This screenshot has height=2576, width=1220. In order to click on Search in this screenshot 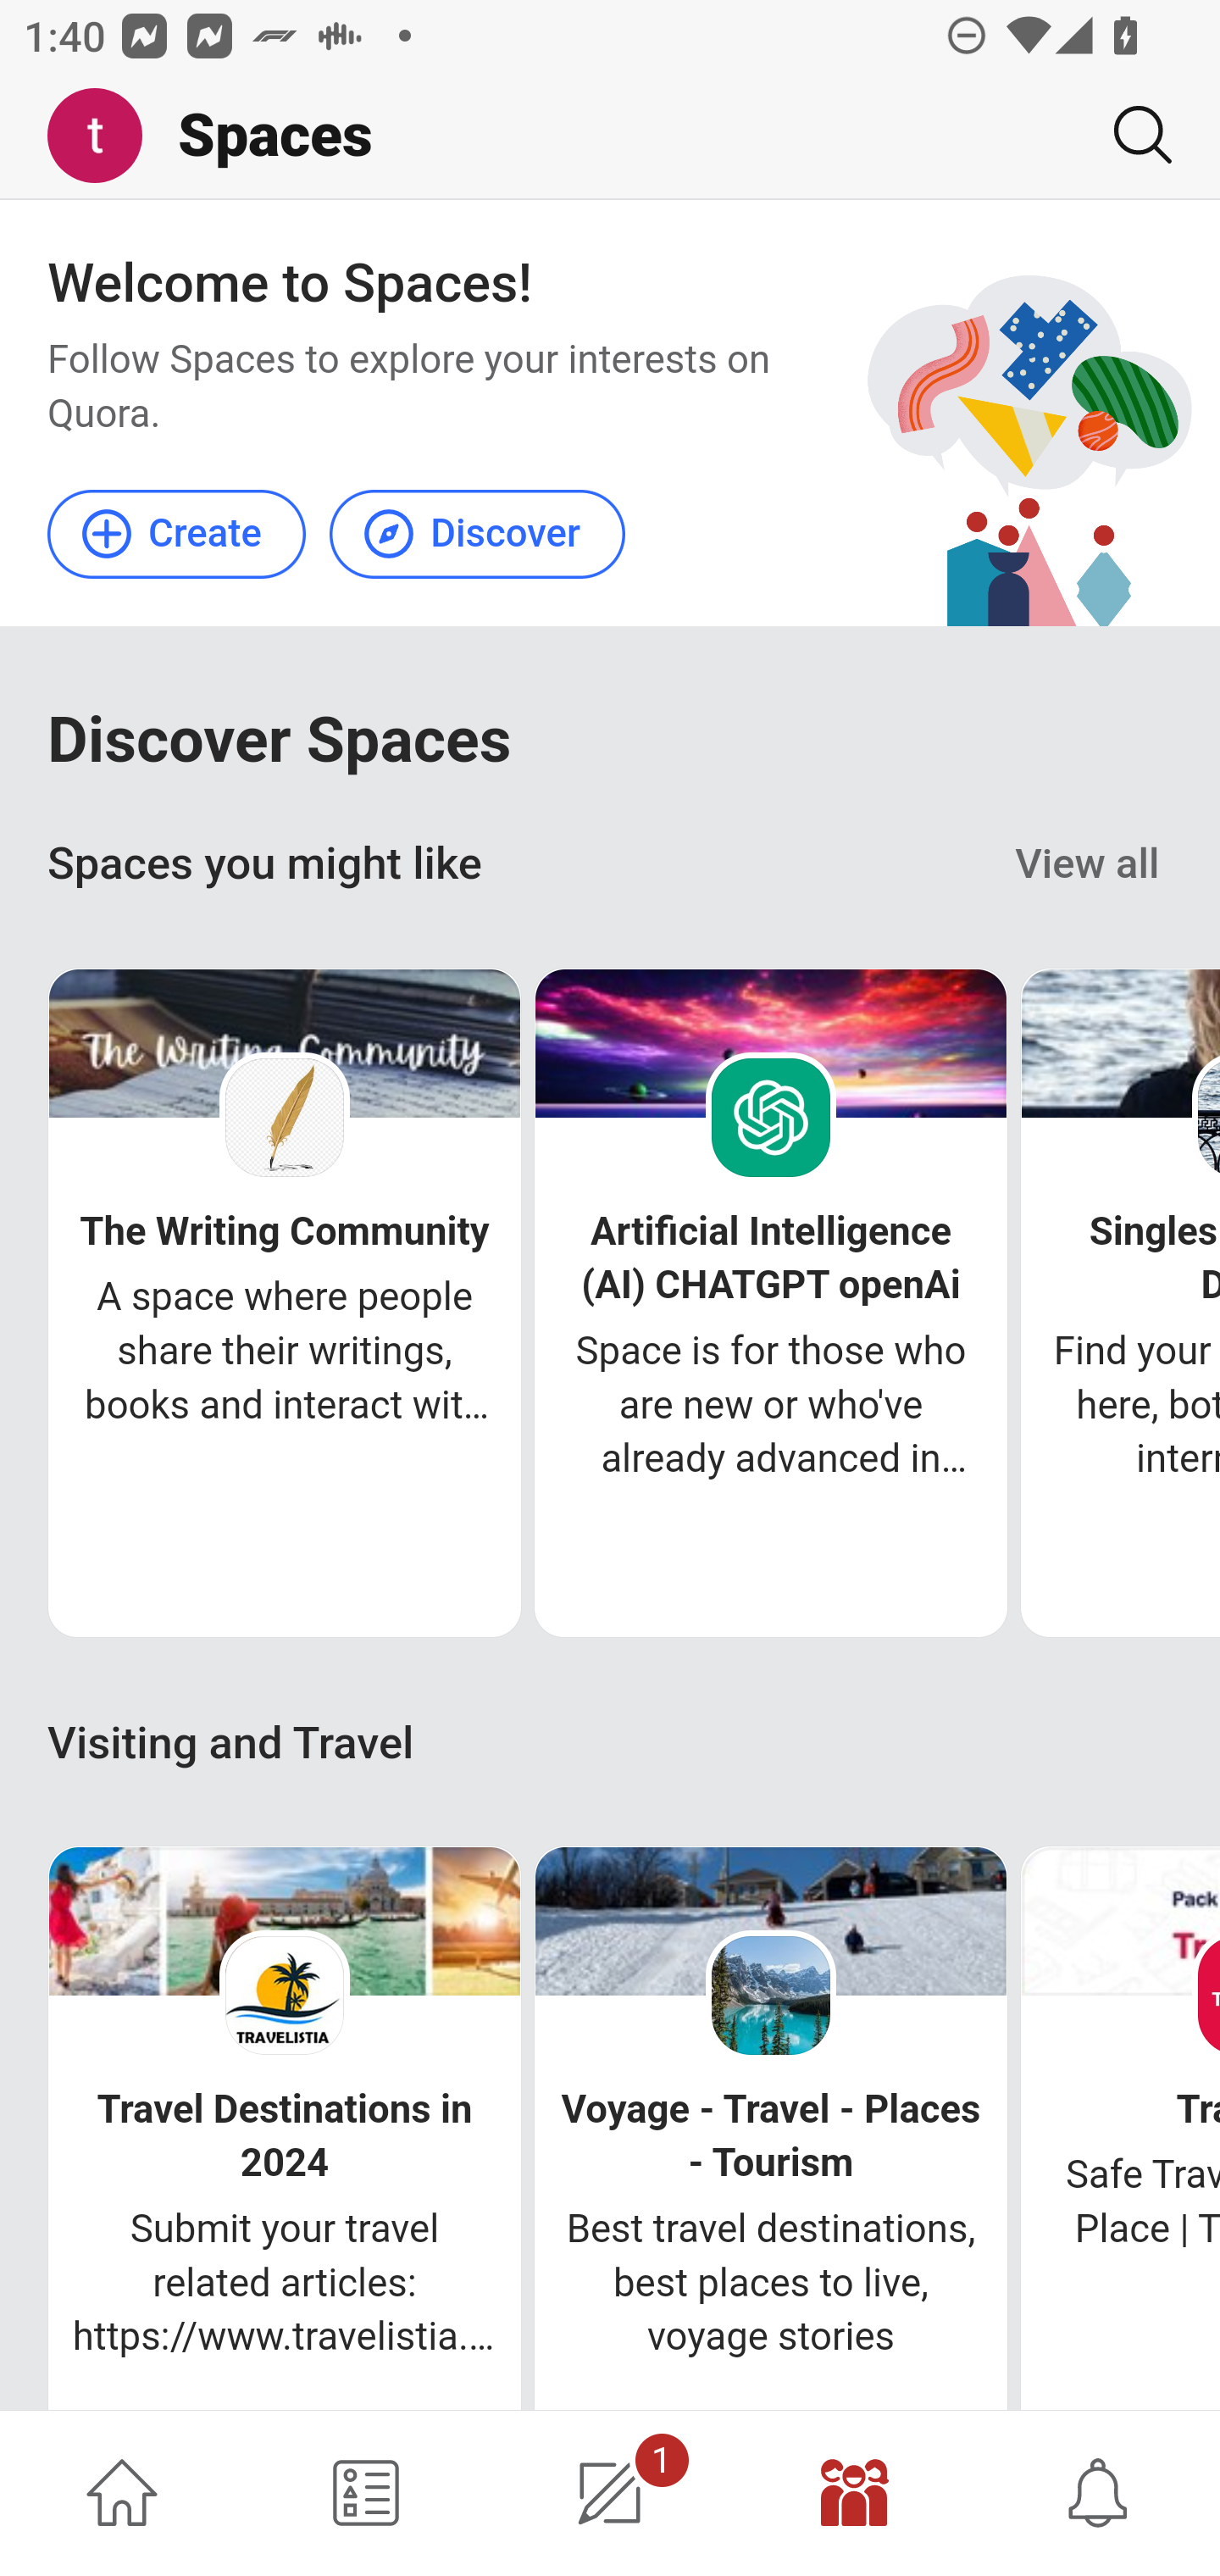, I will do `click(1130, 135)`.